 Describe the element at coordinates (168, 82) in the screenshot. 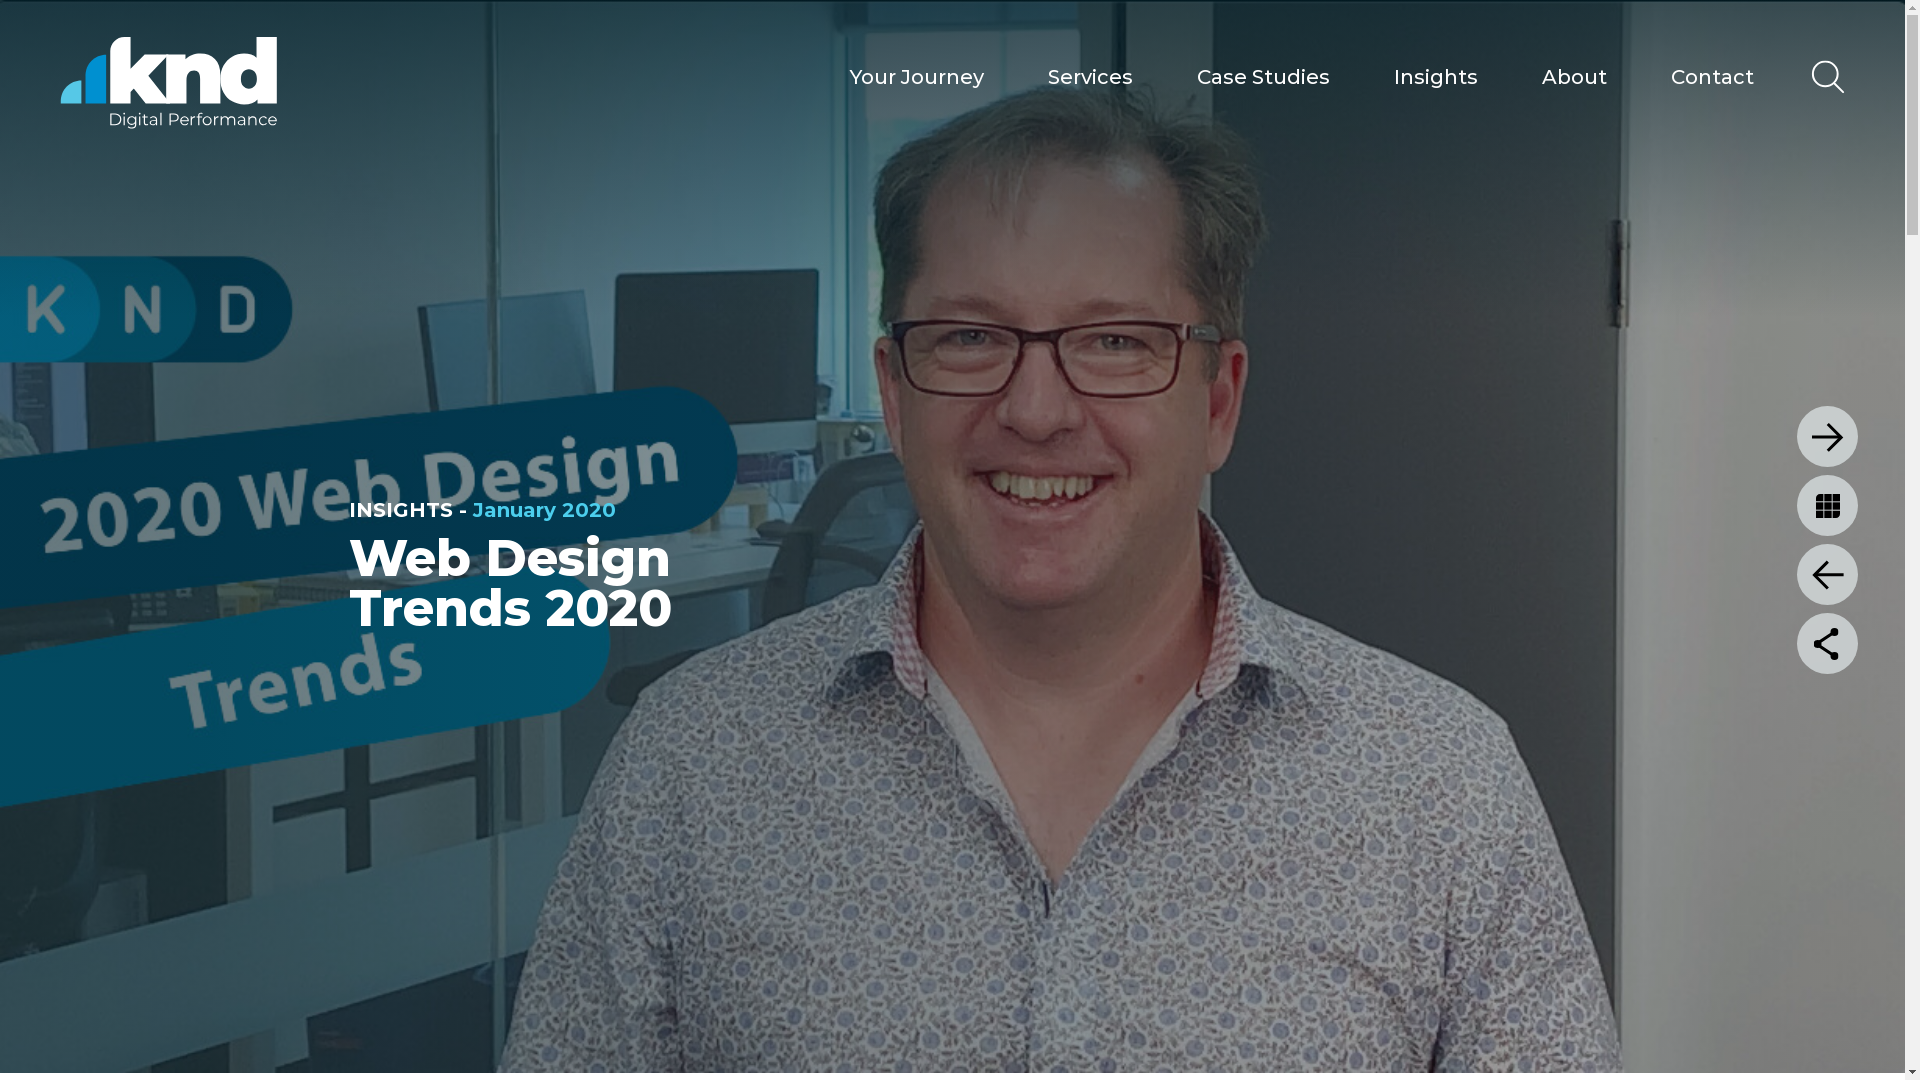

I see `KND Digital` at that location.